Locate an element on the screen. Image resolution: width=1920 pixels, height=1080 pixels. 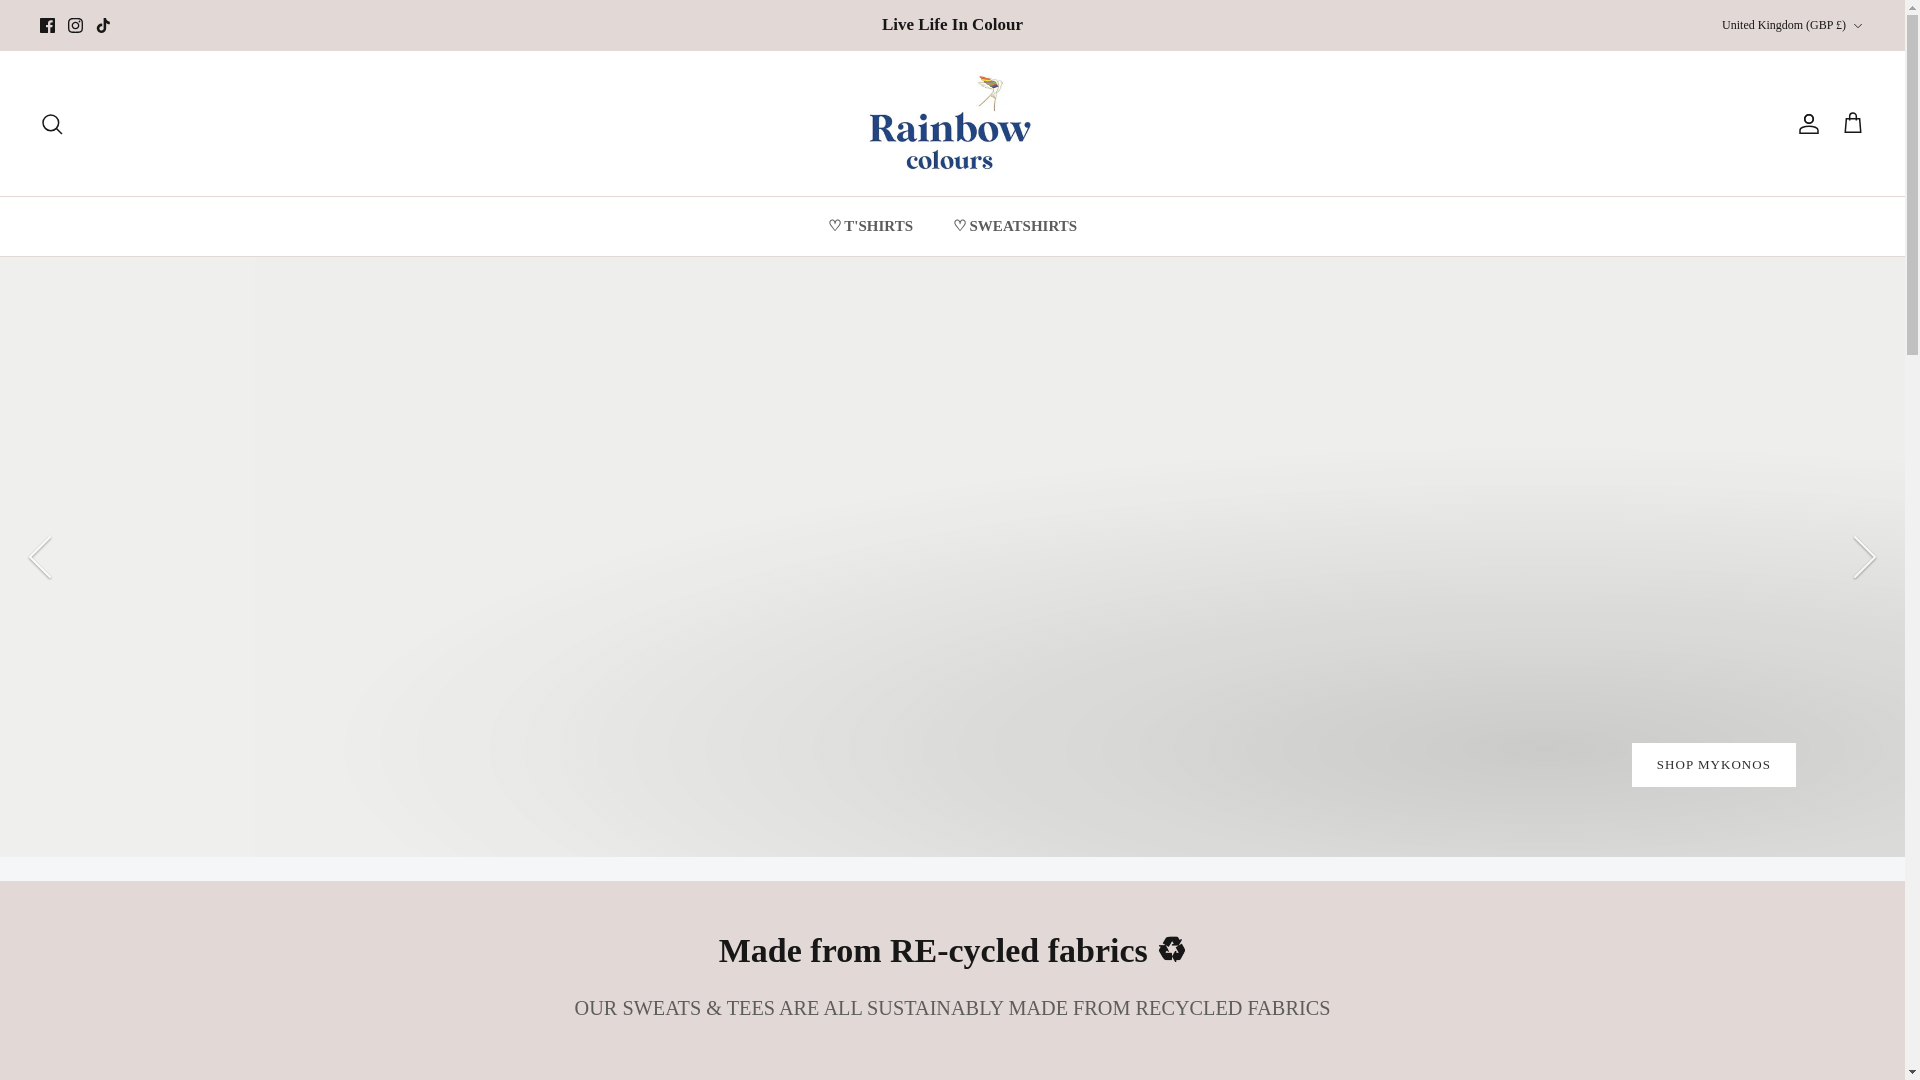
Down is located at coordinates (1857, 26).